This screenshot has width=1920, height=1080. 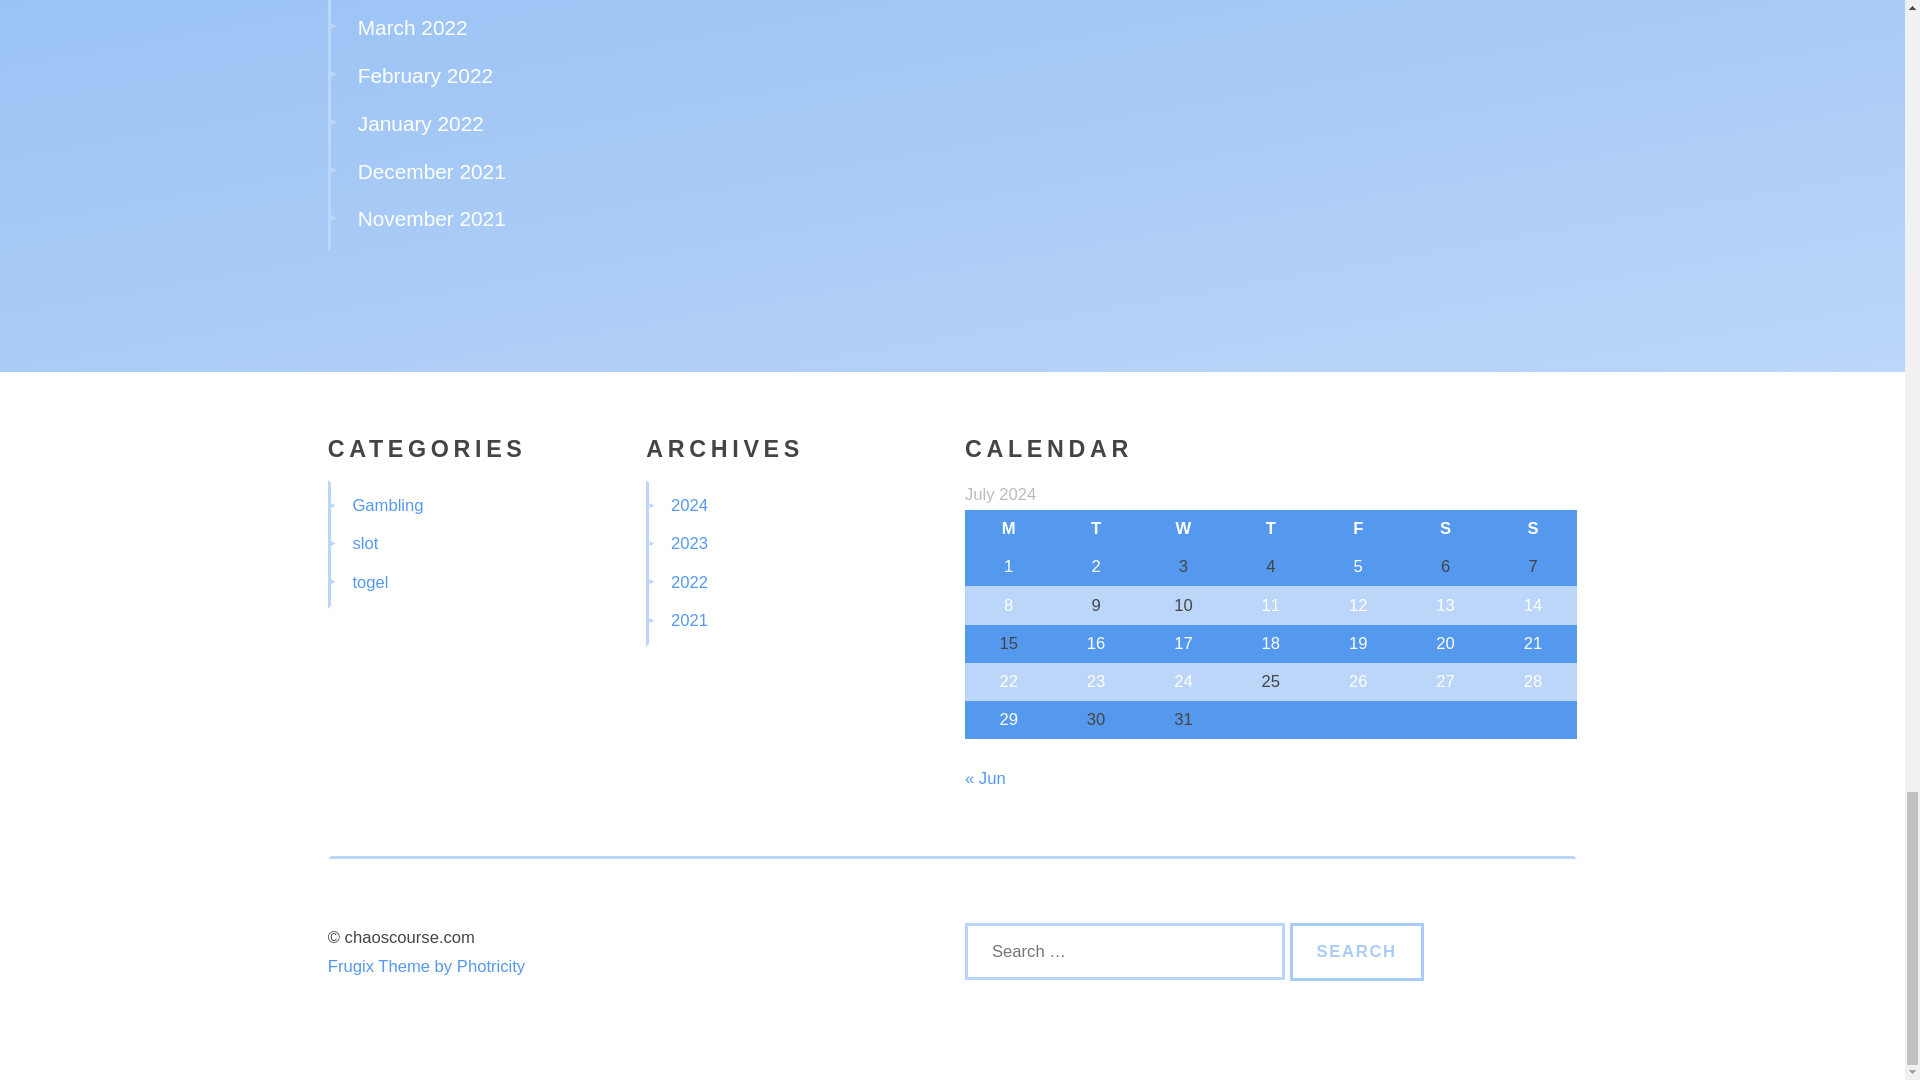 What do you see at coordinates (1445, 528) in the screenshot?
I see `Saturday` at bounding box center [1445, 528].